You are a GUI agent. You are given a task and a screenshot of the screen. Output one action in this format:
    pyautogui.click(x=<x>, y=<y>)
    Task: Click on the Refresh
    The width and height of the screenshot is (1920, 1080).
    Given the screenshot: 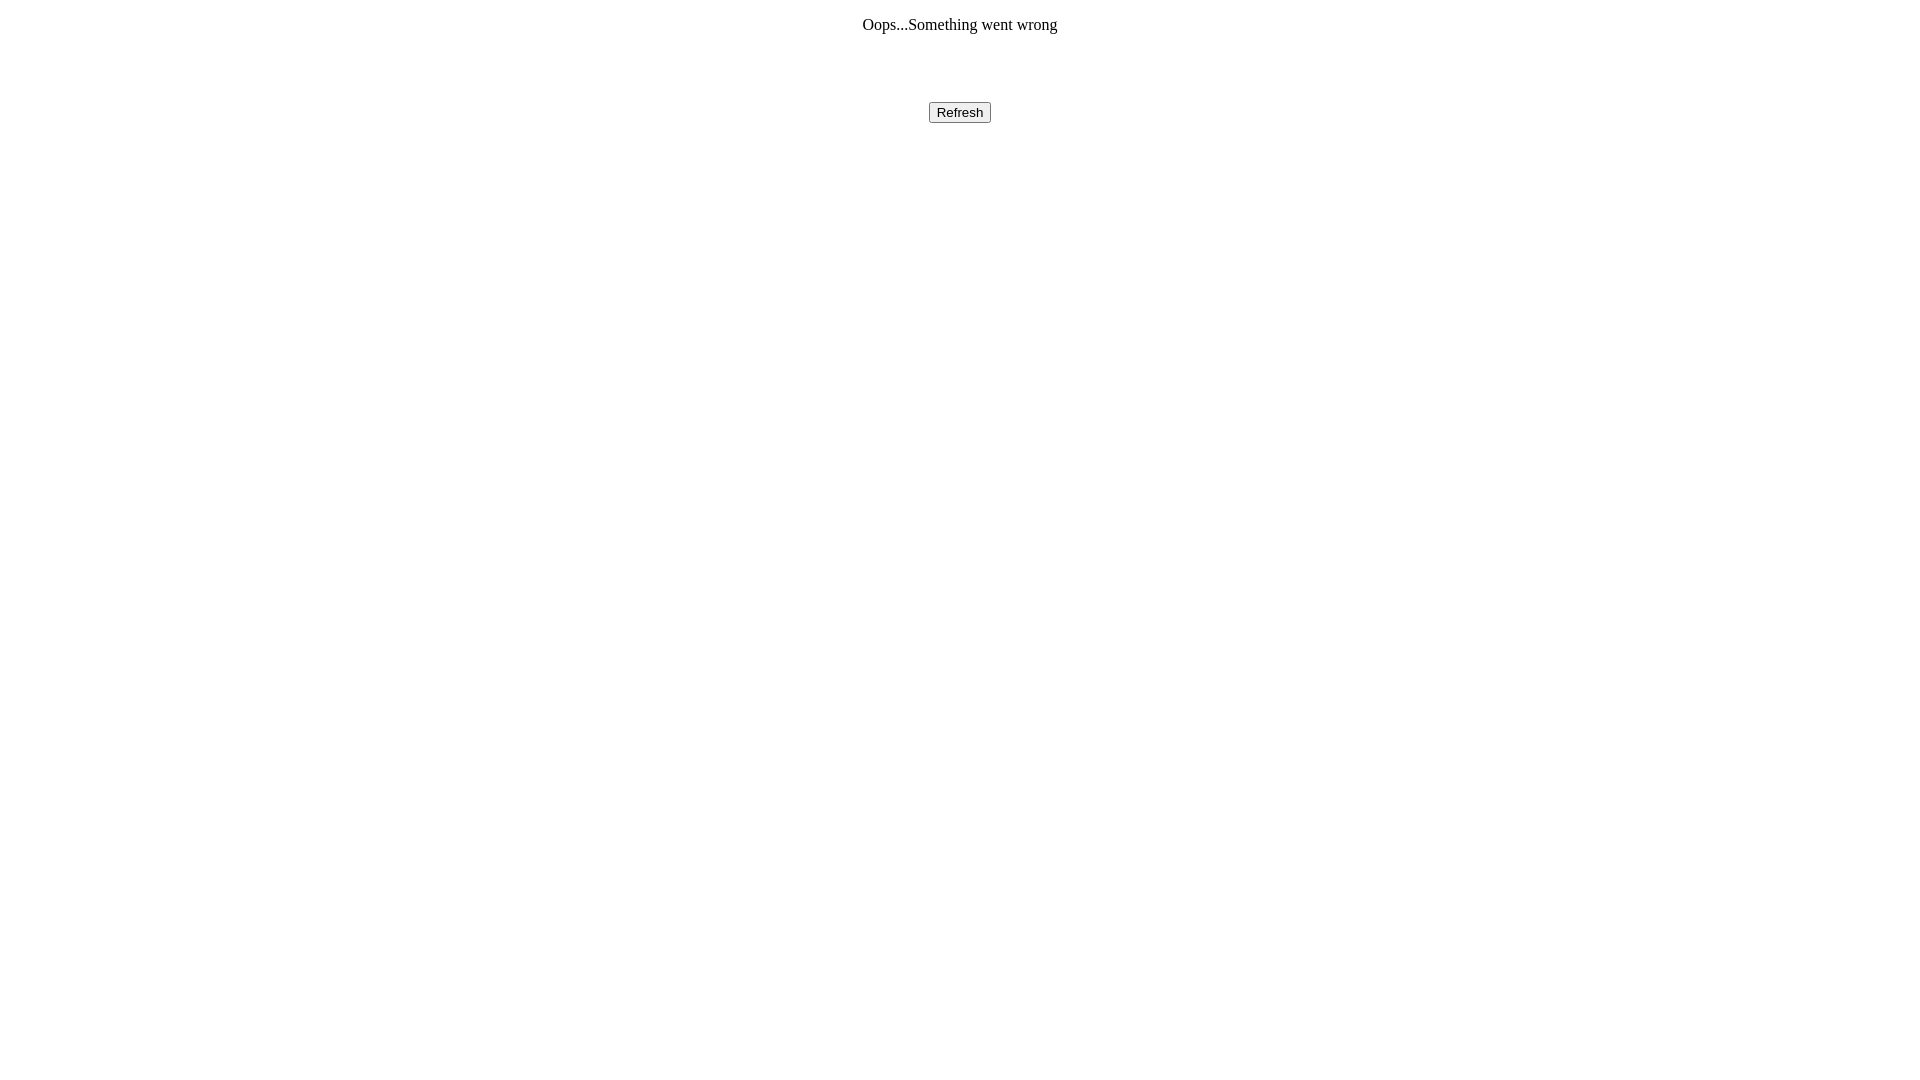 What is the action you would take?
    pyautogui.click(x=960, y=112)
    